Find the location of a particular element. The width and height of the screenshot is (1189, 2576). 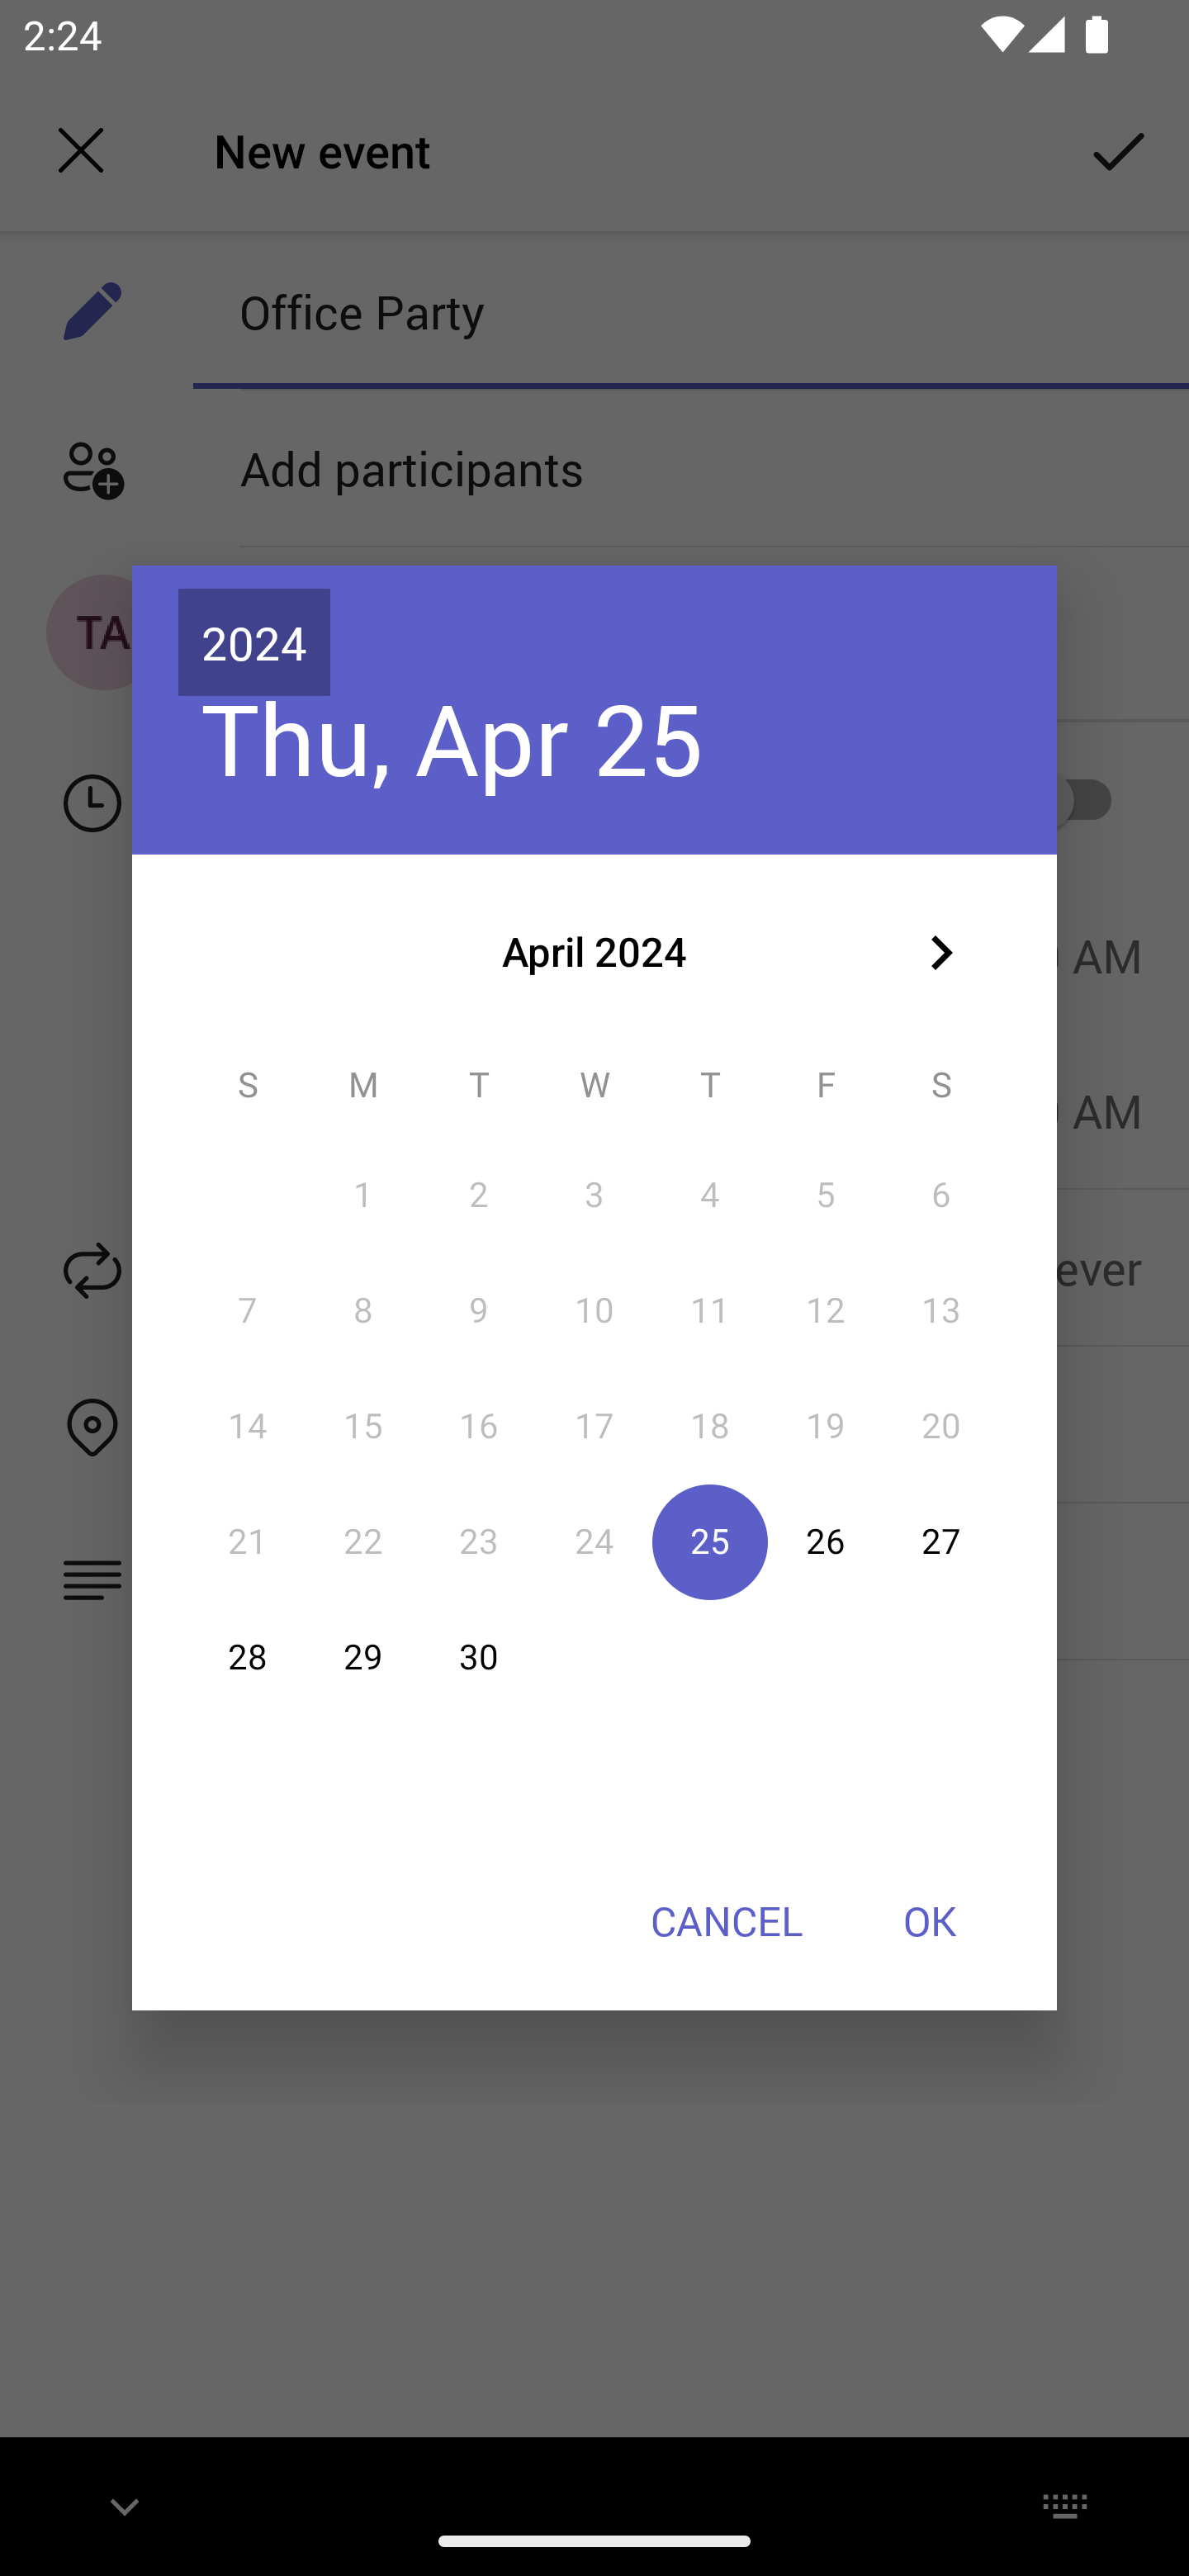

9 09 April 2024 is located at coordinates (478, 1311).